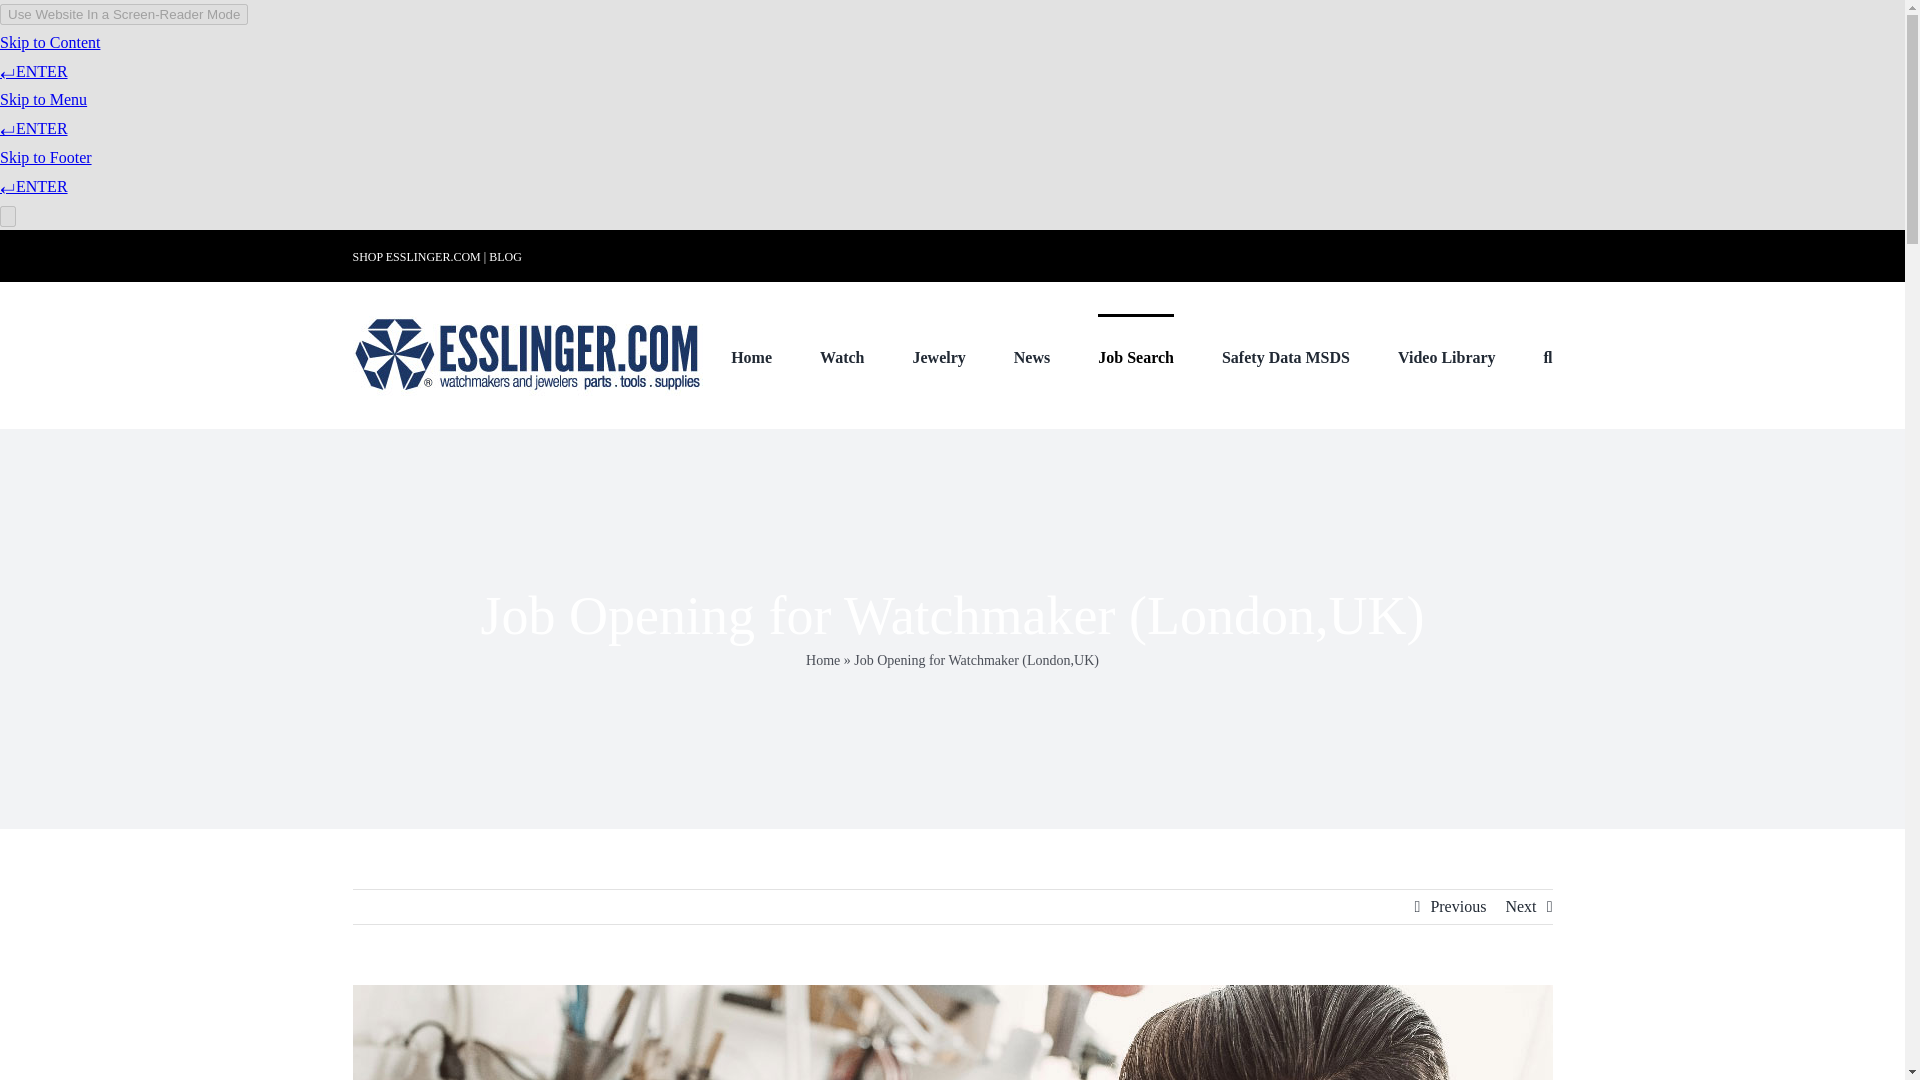  What do you see at coordinates (416, 256) in the screenshot?
I see `SHOP ESSLINGER.COM` at bounding box center [416, 256].